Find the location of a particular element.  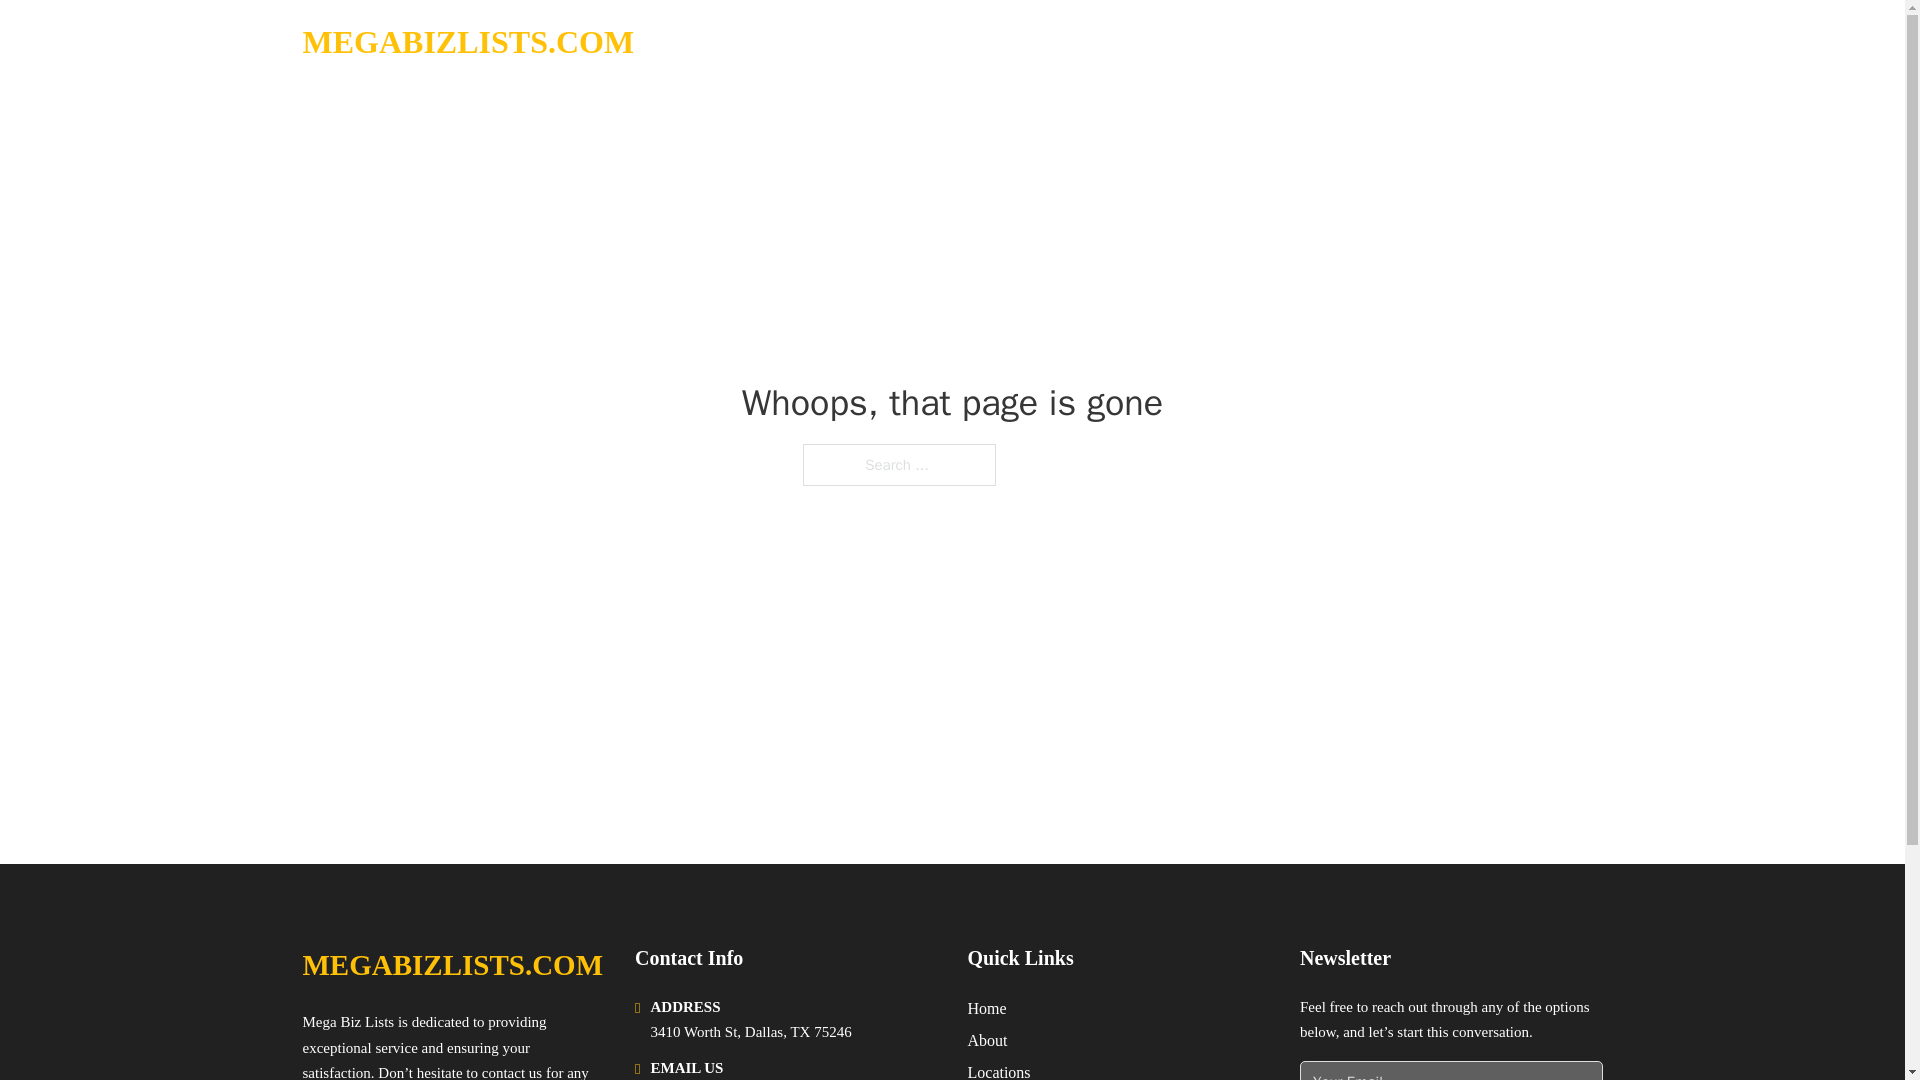

MEGABIZLISTS.COM is located at coordinates (467, 42).